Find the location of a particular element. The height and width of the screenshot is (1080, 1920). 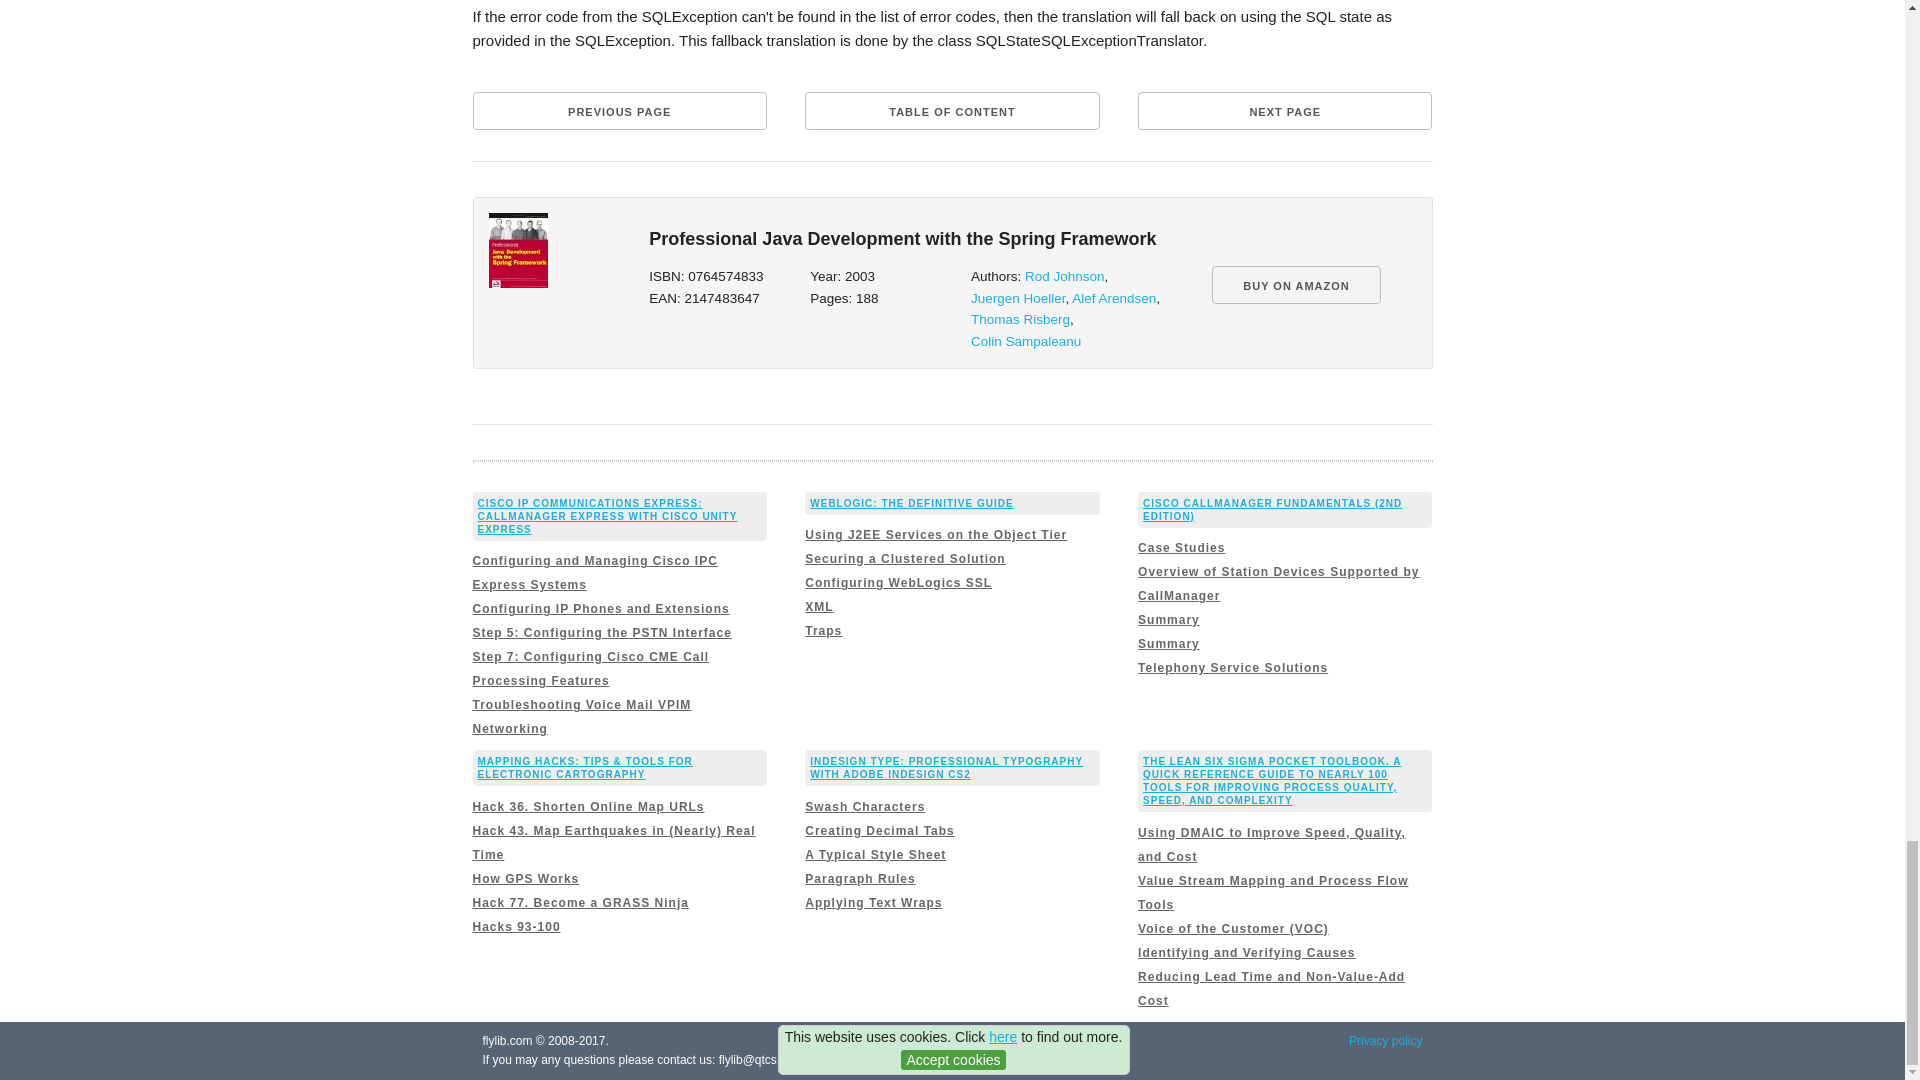

Creating Decimal Tabs is located at coordinates (879, 831).